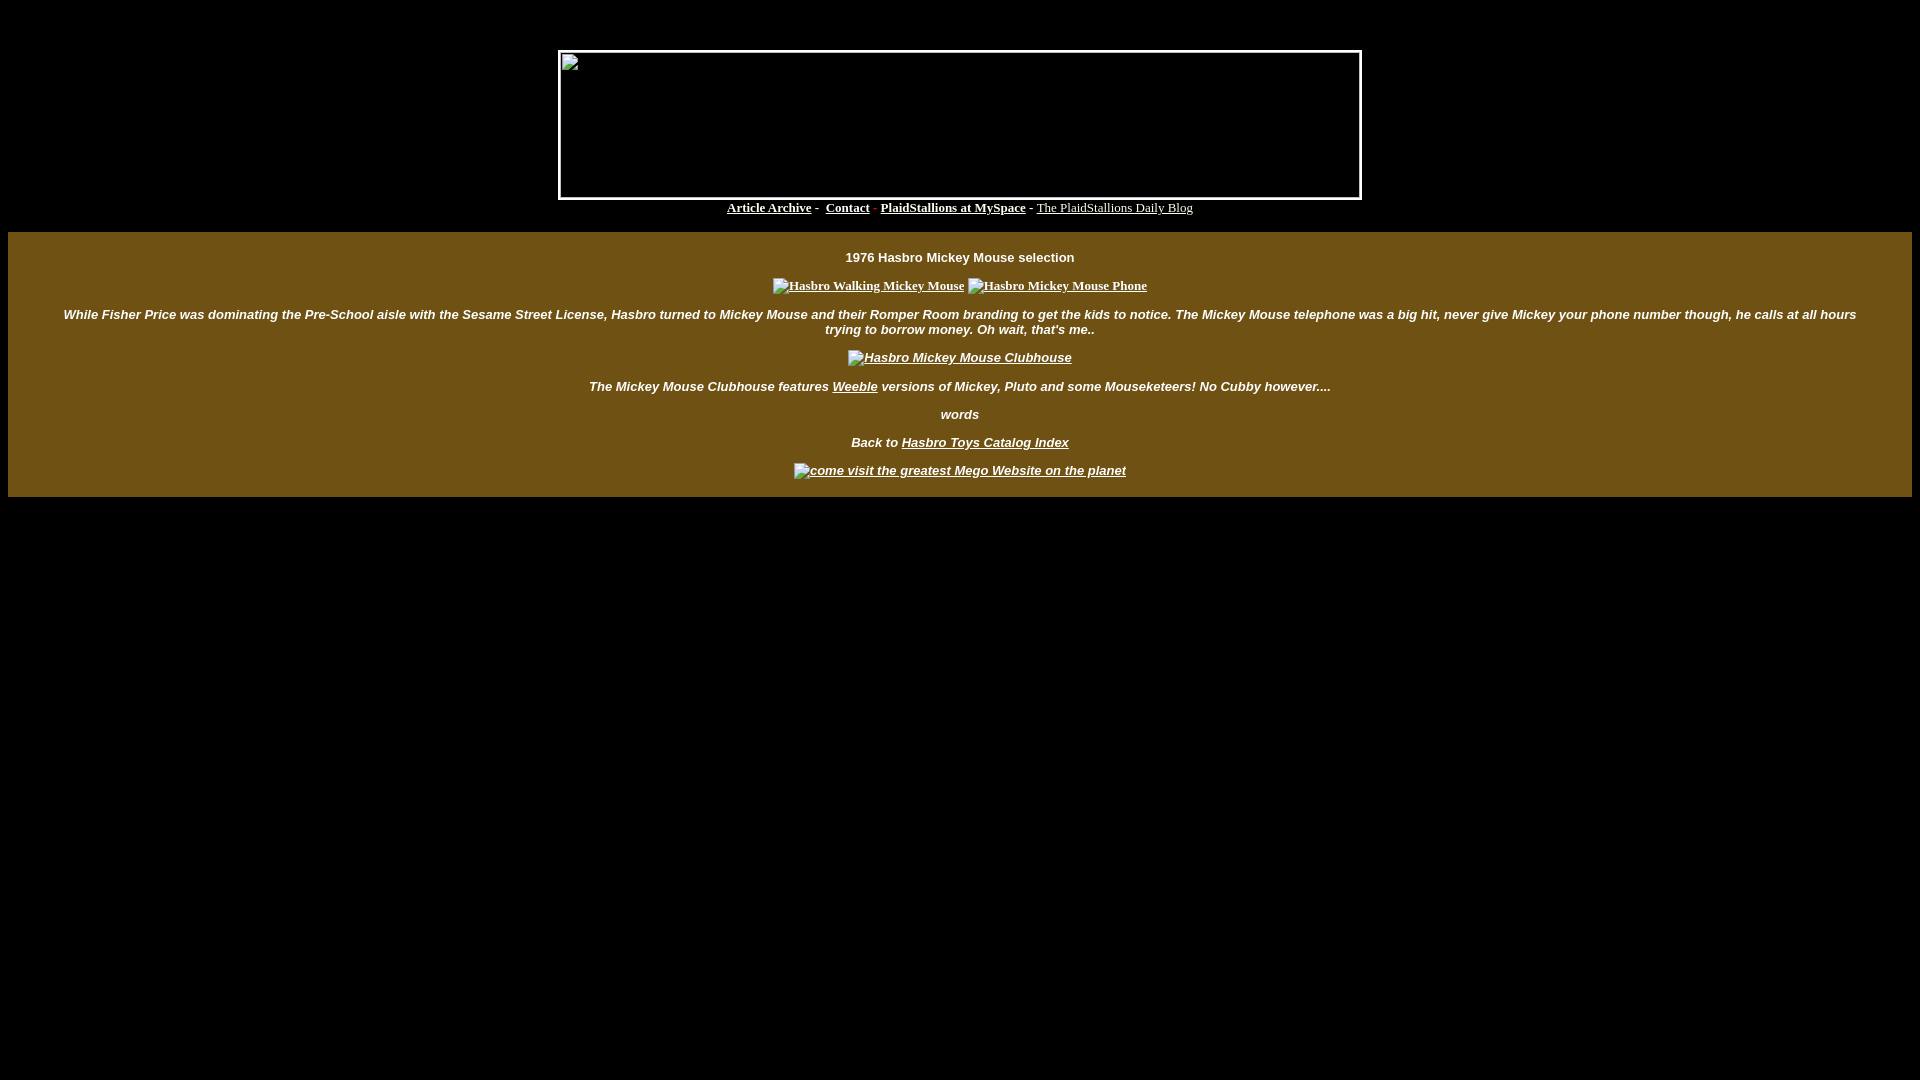  I want to click on come visit the greatest Mego Website on the planet, so click(960, 471).